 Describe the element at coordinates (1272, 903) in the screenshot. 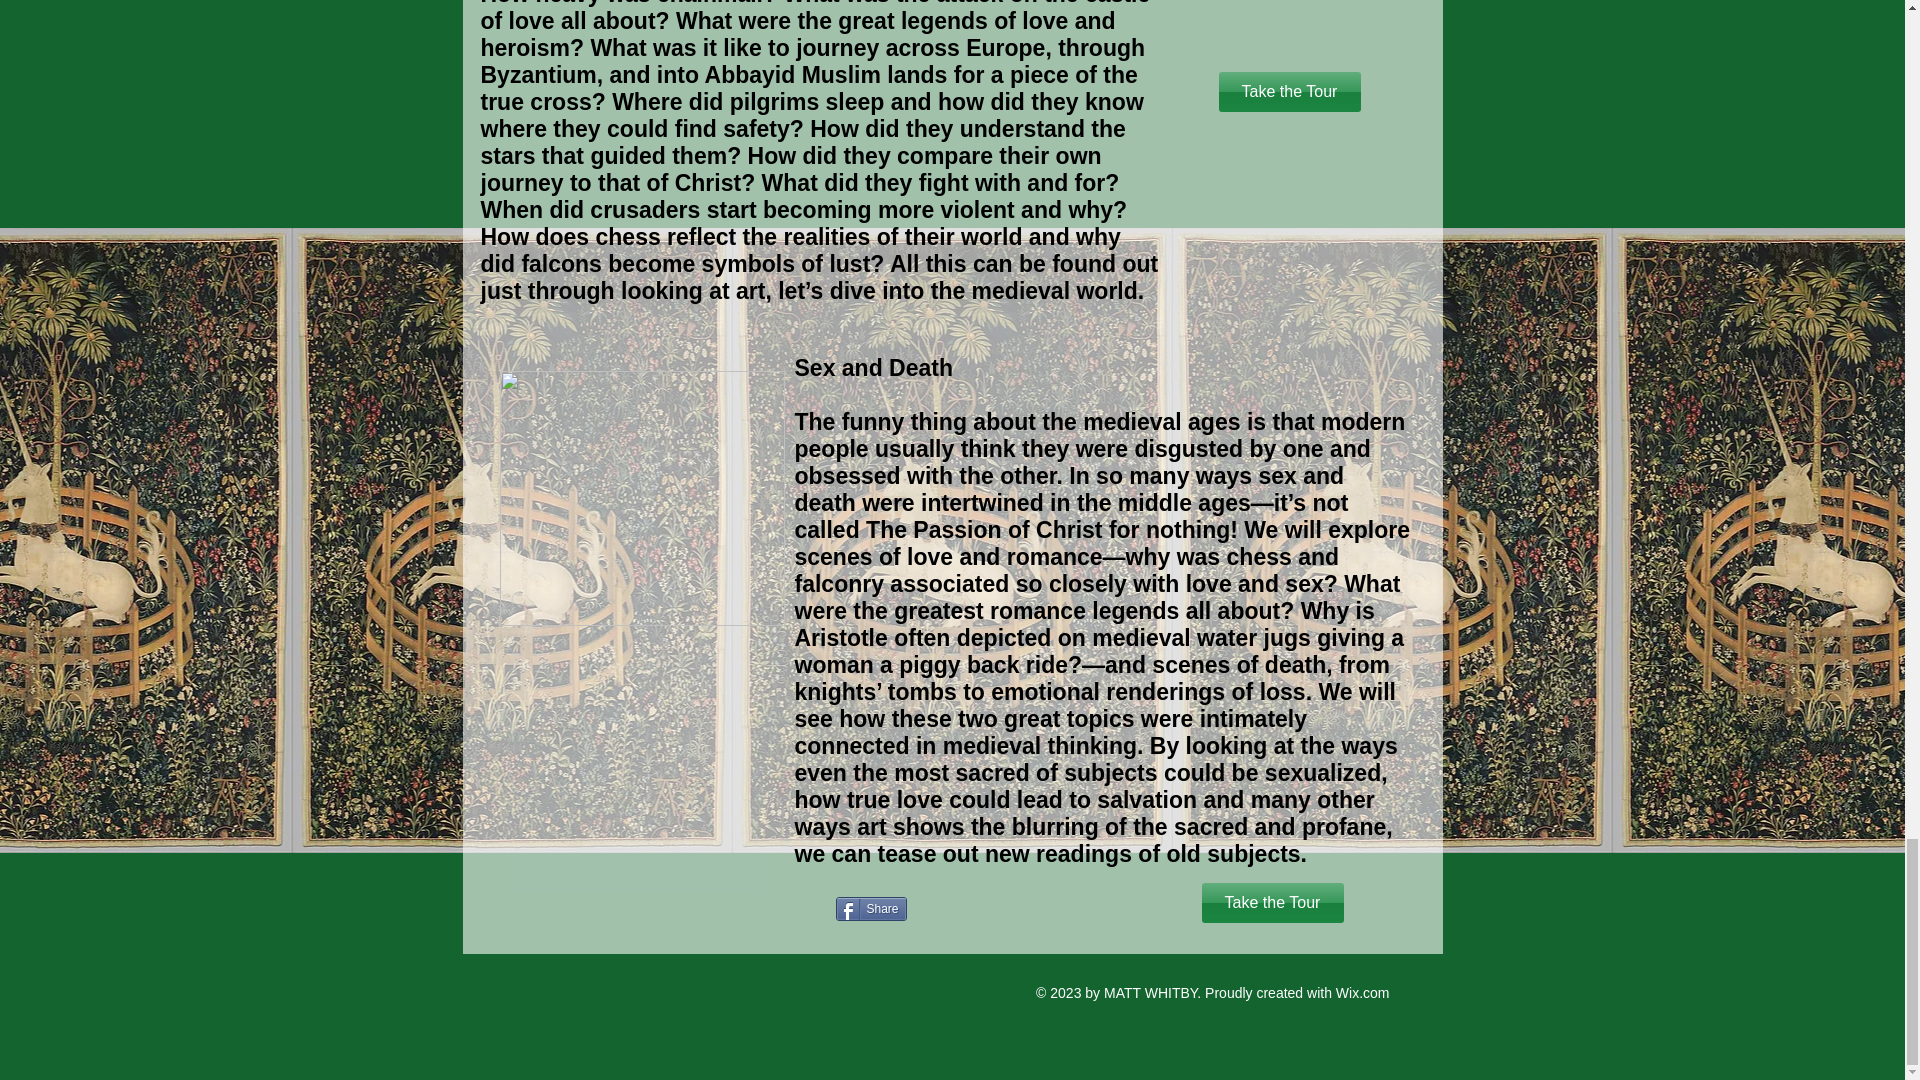

I see `Take the Tour` at that location.